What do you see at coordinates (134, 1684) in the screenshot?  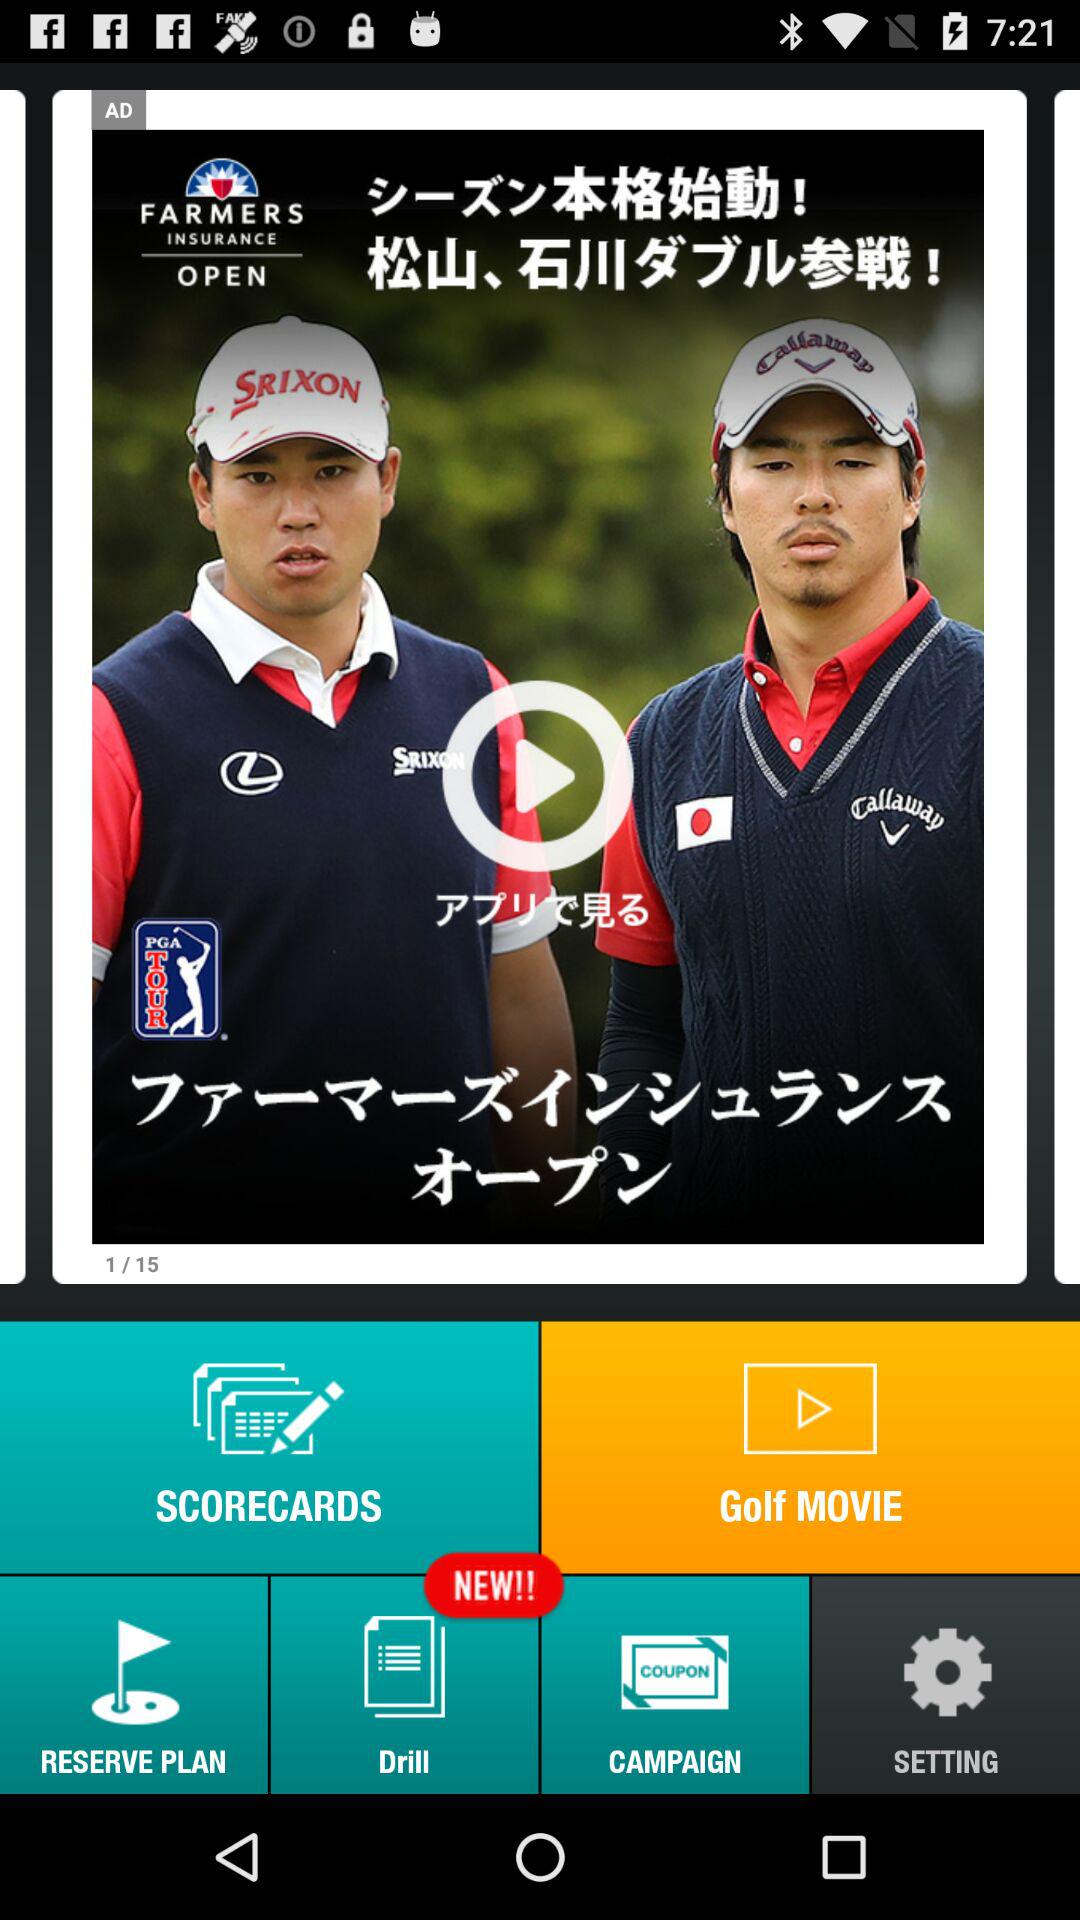 I see `press item to the left of the drill item` at bounding box center [134, 1684].